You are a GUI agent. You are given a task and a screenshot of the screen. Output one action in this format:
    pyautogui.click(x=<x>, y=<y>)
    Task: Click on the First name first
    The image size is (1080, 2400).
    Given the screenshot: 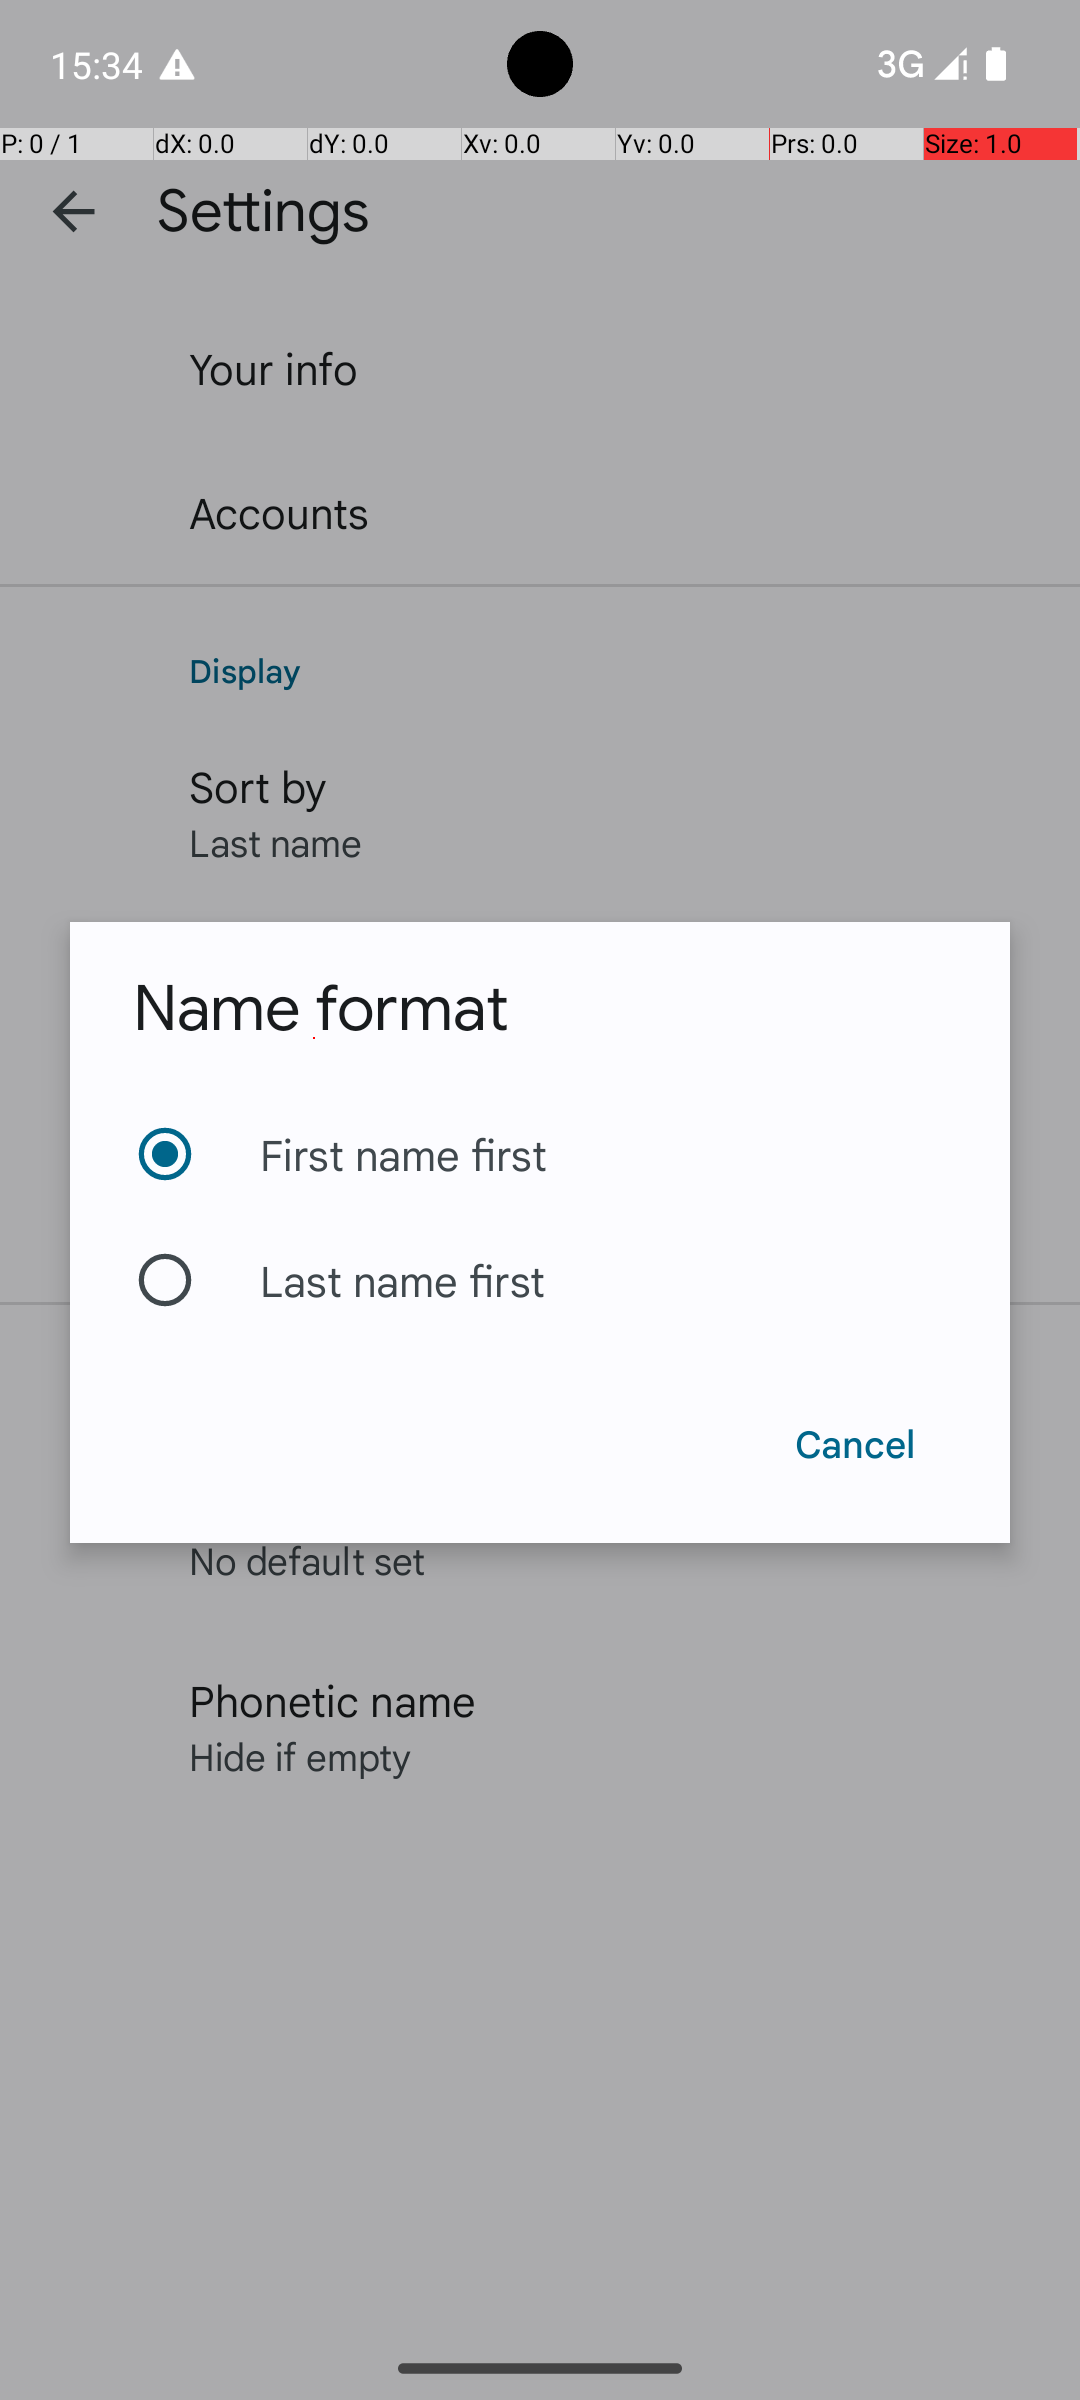 What is the action you would take?
    pyautogui.click(x=540, y=1154)
    